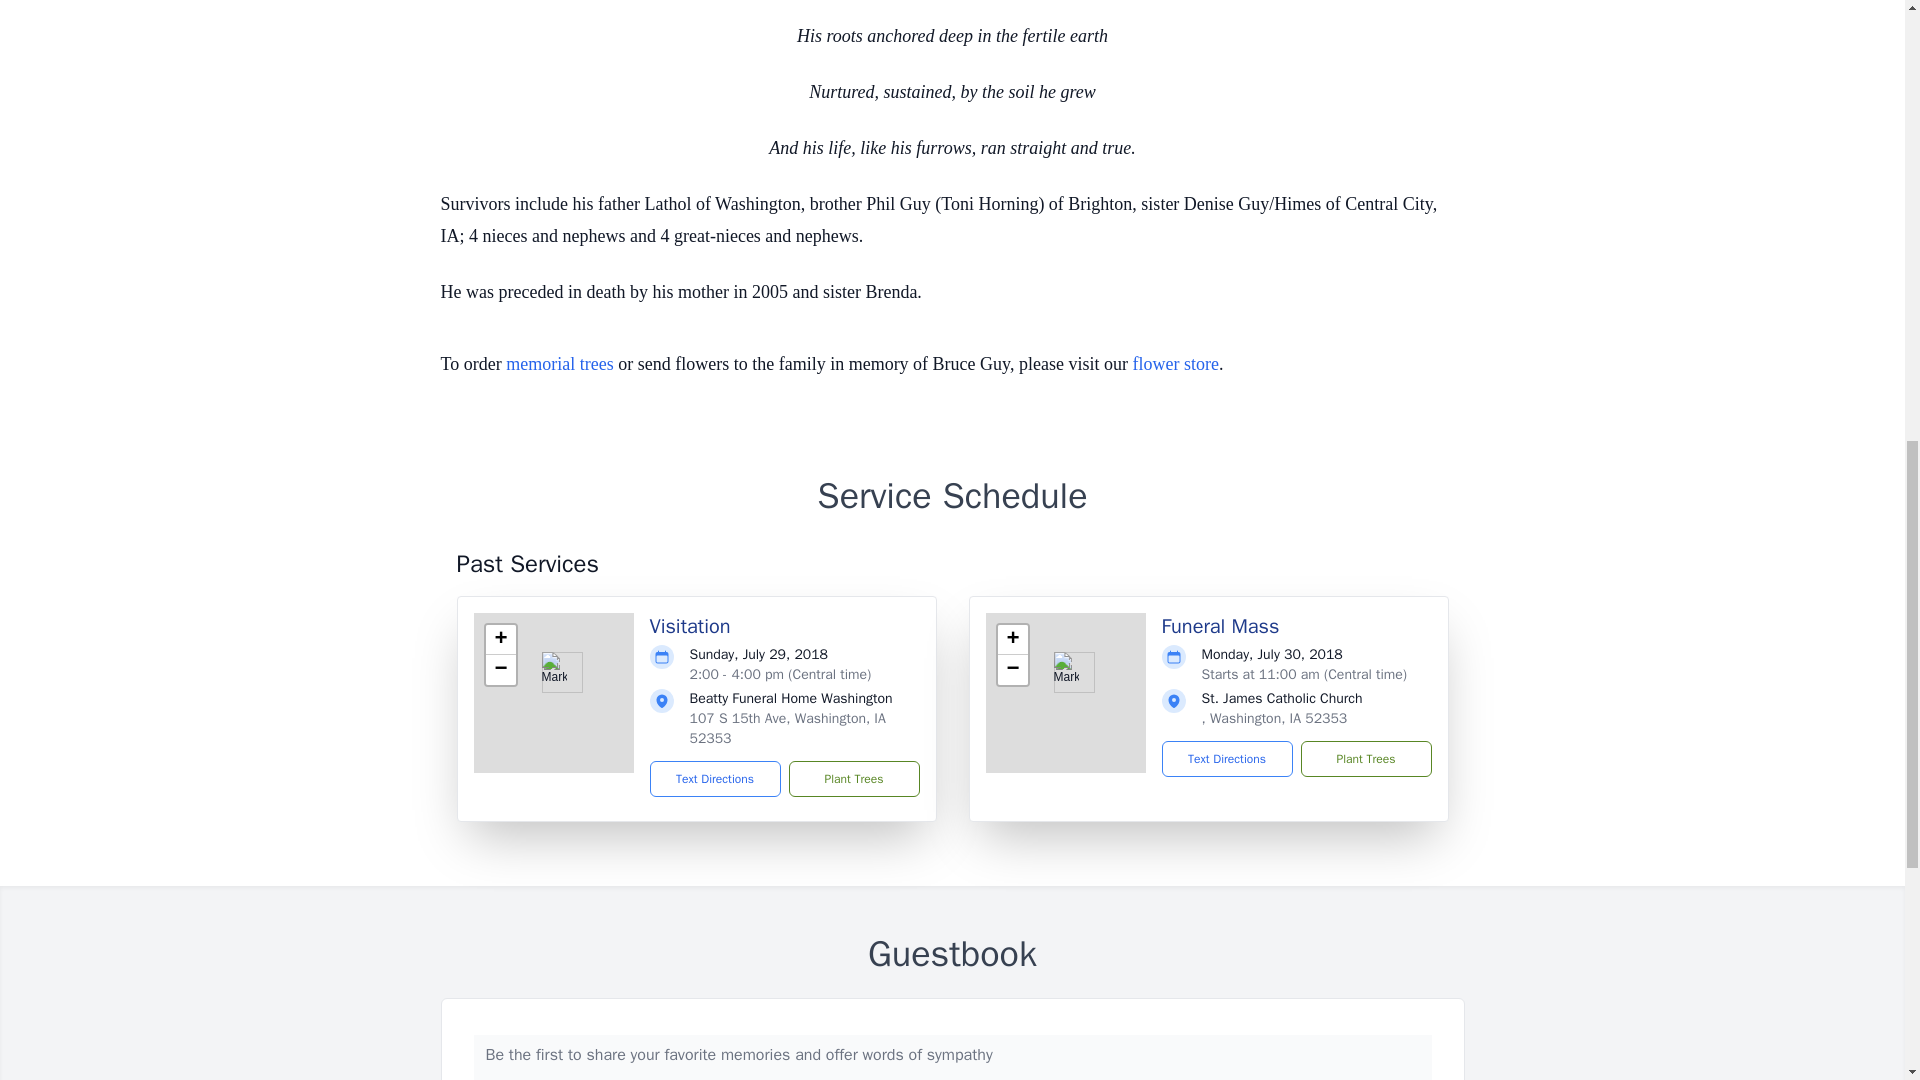  Describe the element at coordinates (1174, 364) in the screenshot. I see `flower store` at that location.